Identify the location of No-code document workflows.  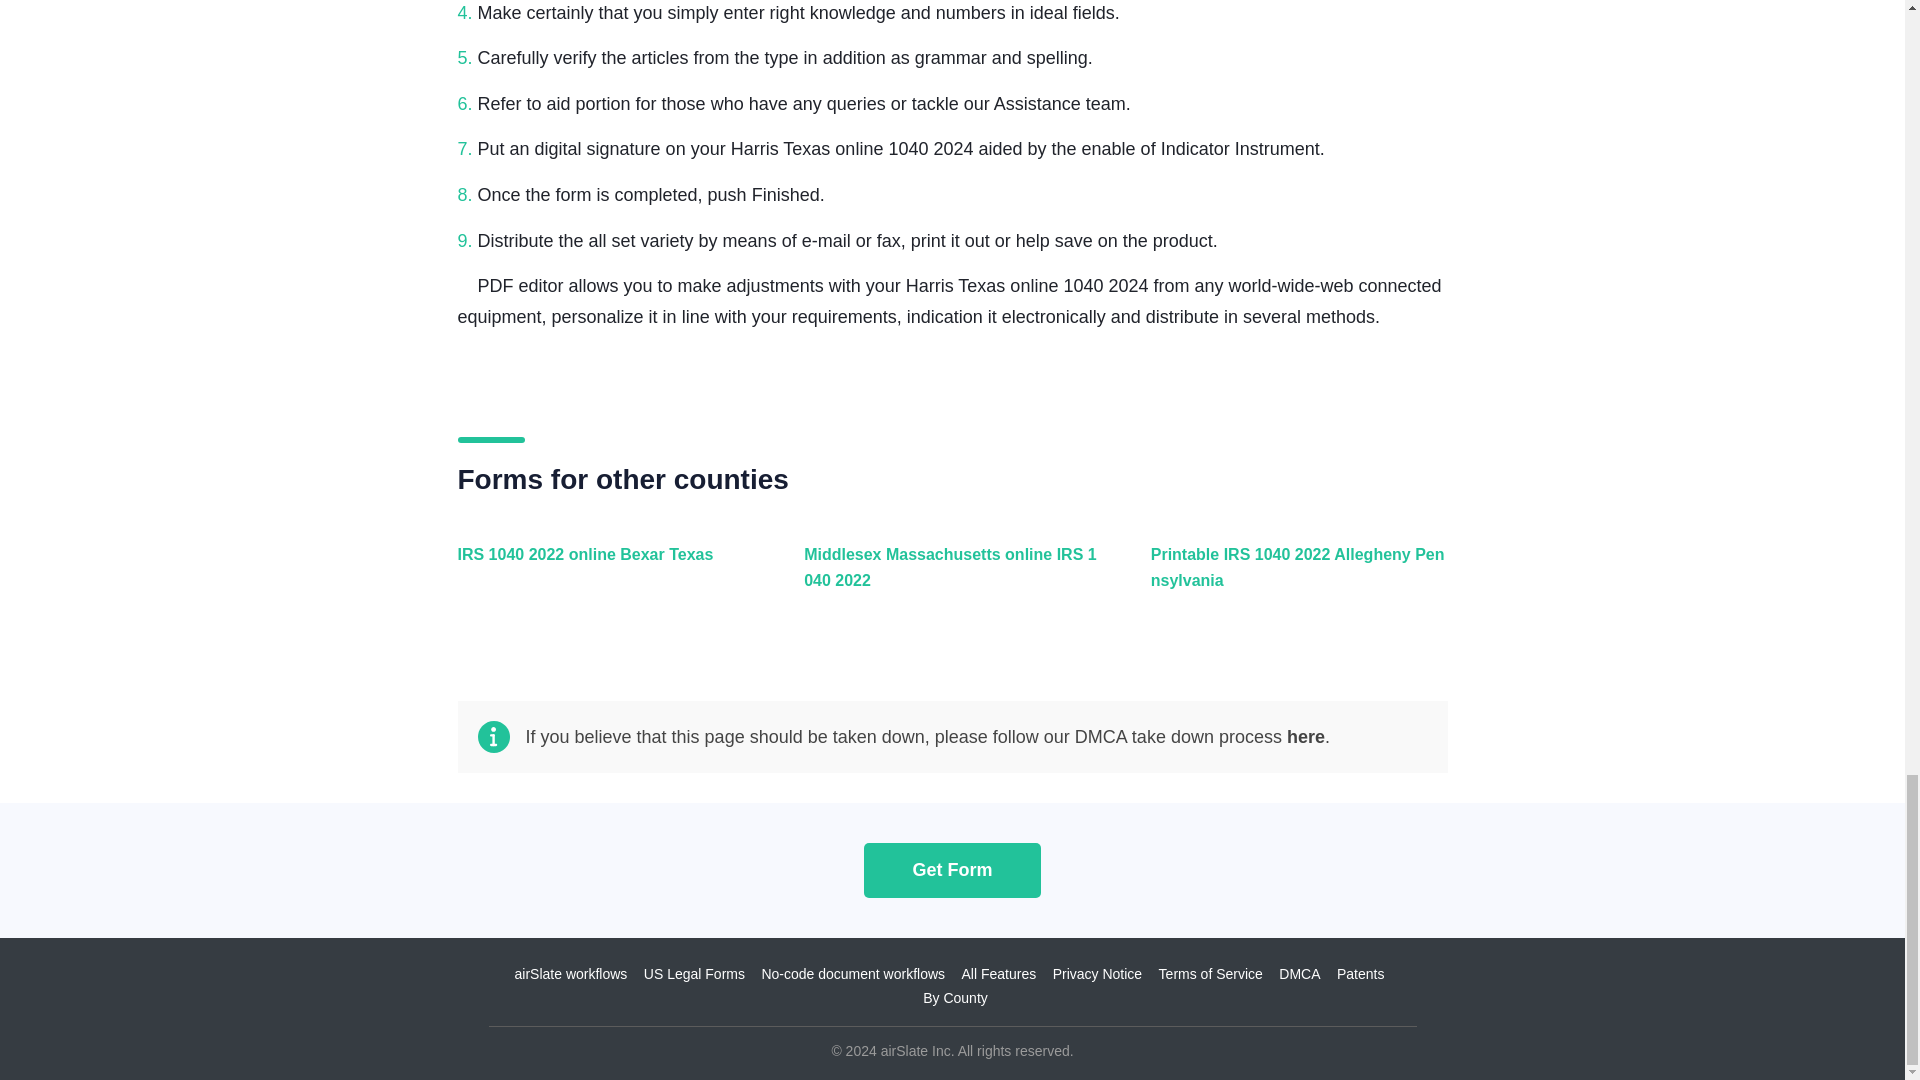
(852, 973).